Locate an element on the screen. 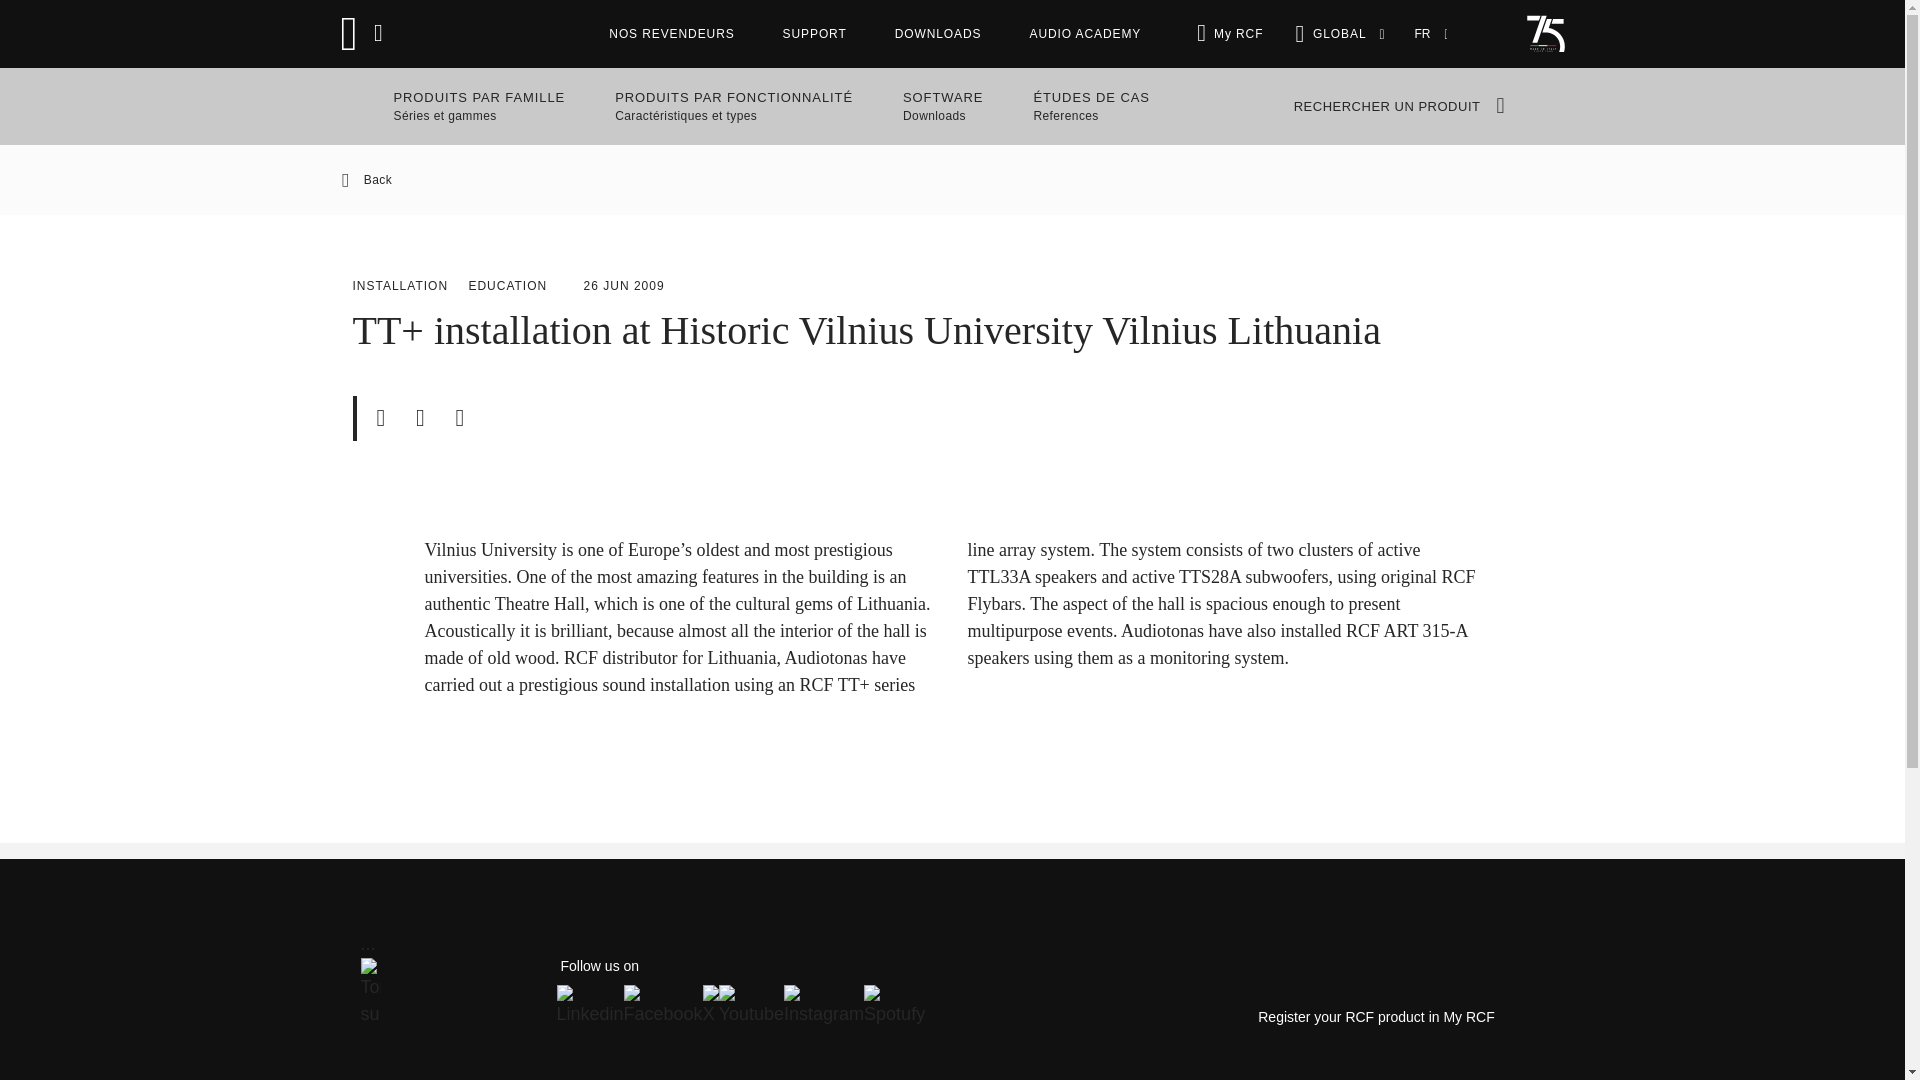 This screenshot has height=1080, width=1920. DOWNLOADS is located at coordinates (1238, 34).